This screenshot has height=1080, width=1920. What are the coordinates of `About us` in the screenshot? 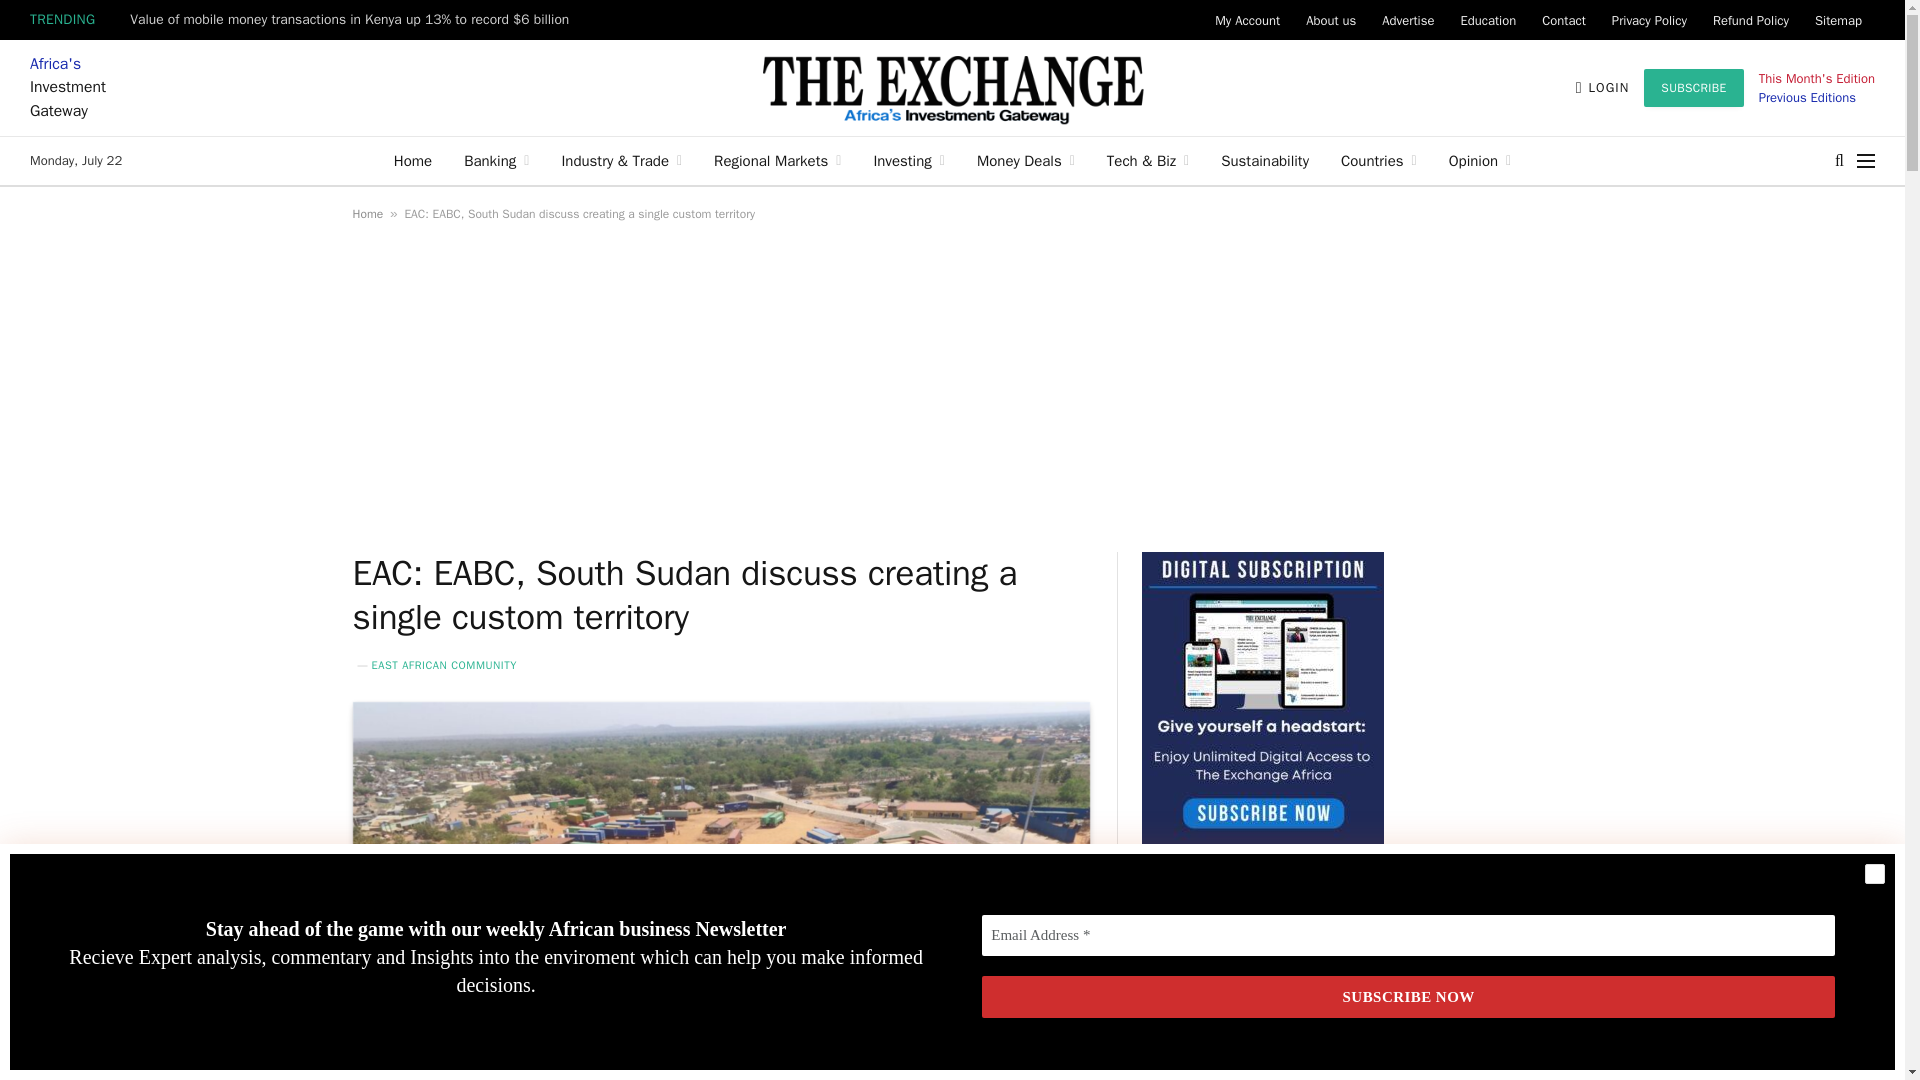 It's located at (1330, 20).